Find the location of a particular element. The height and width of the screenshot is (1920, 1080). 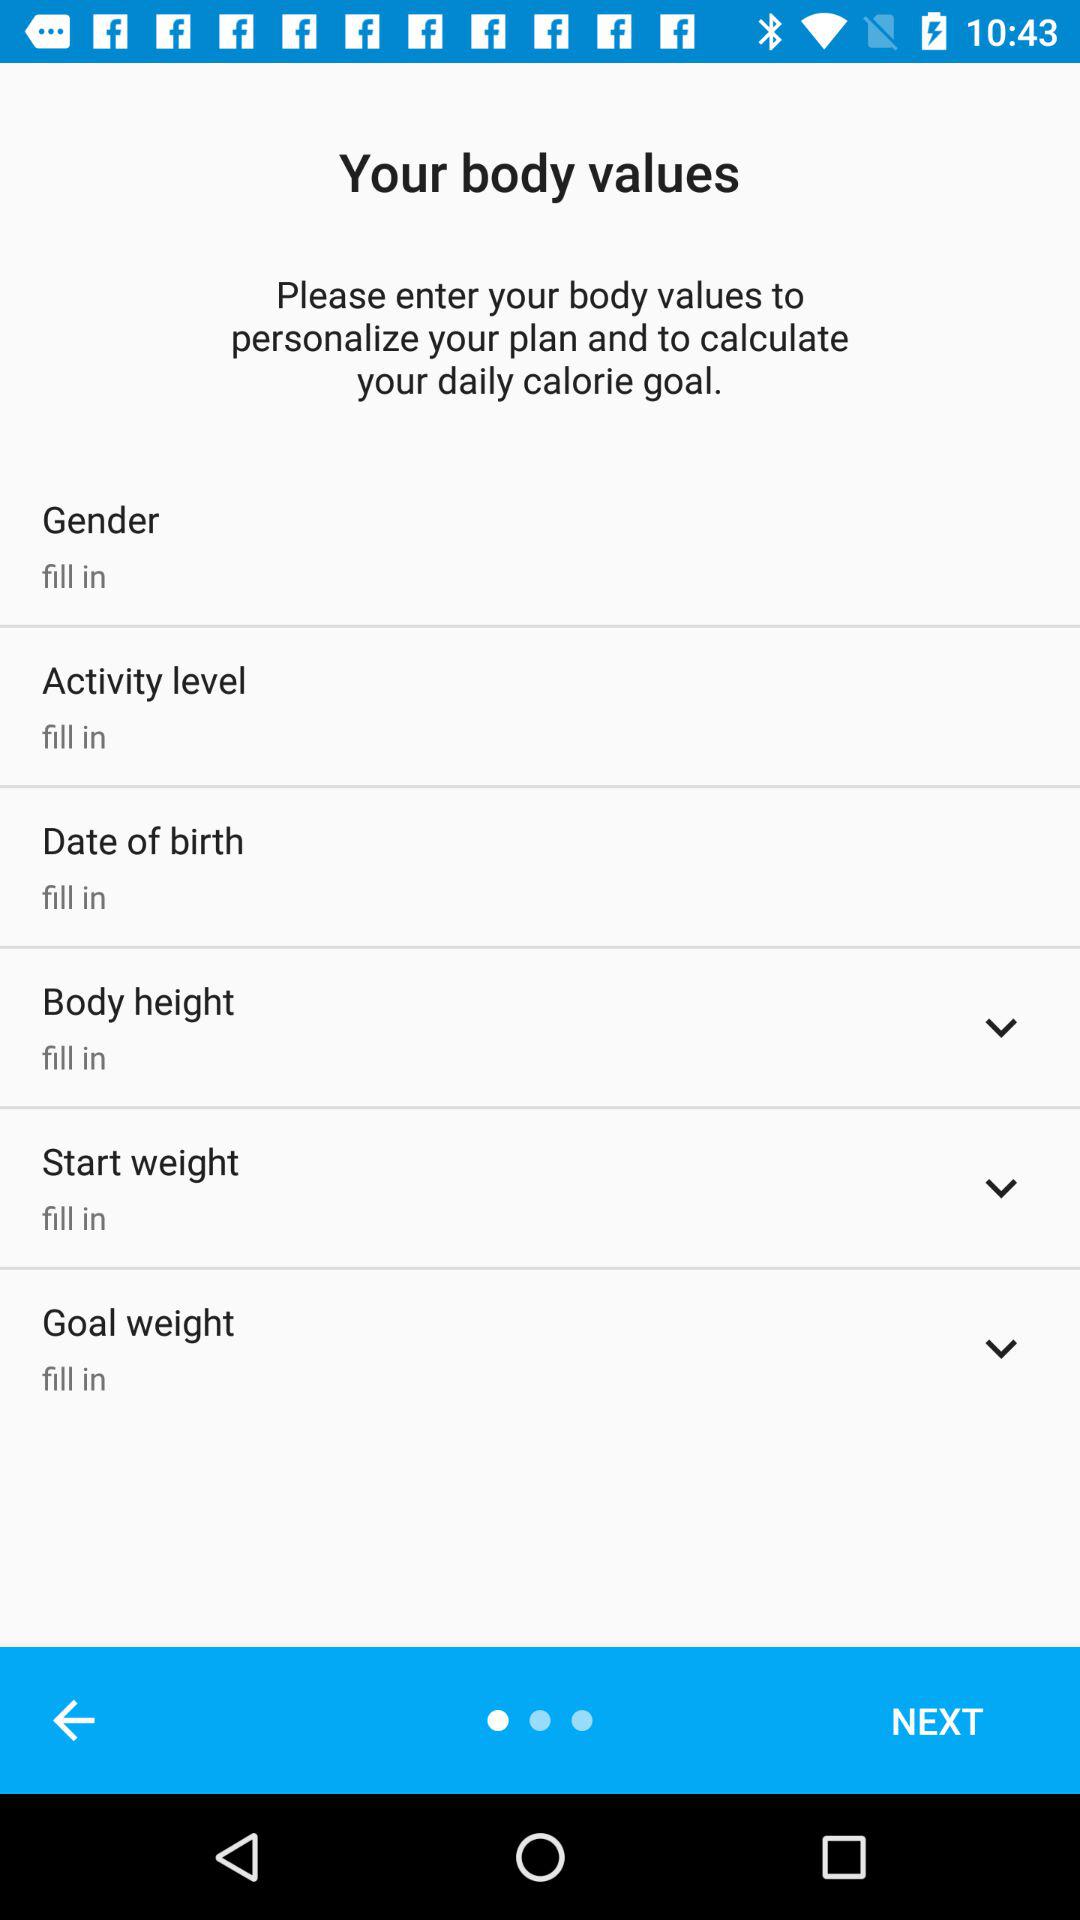

view subcategory is located at coordinates (1001, 1027).